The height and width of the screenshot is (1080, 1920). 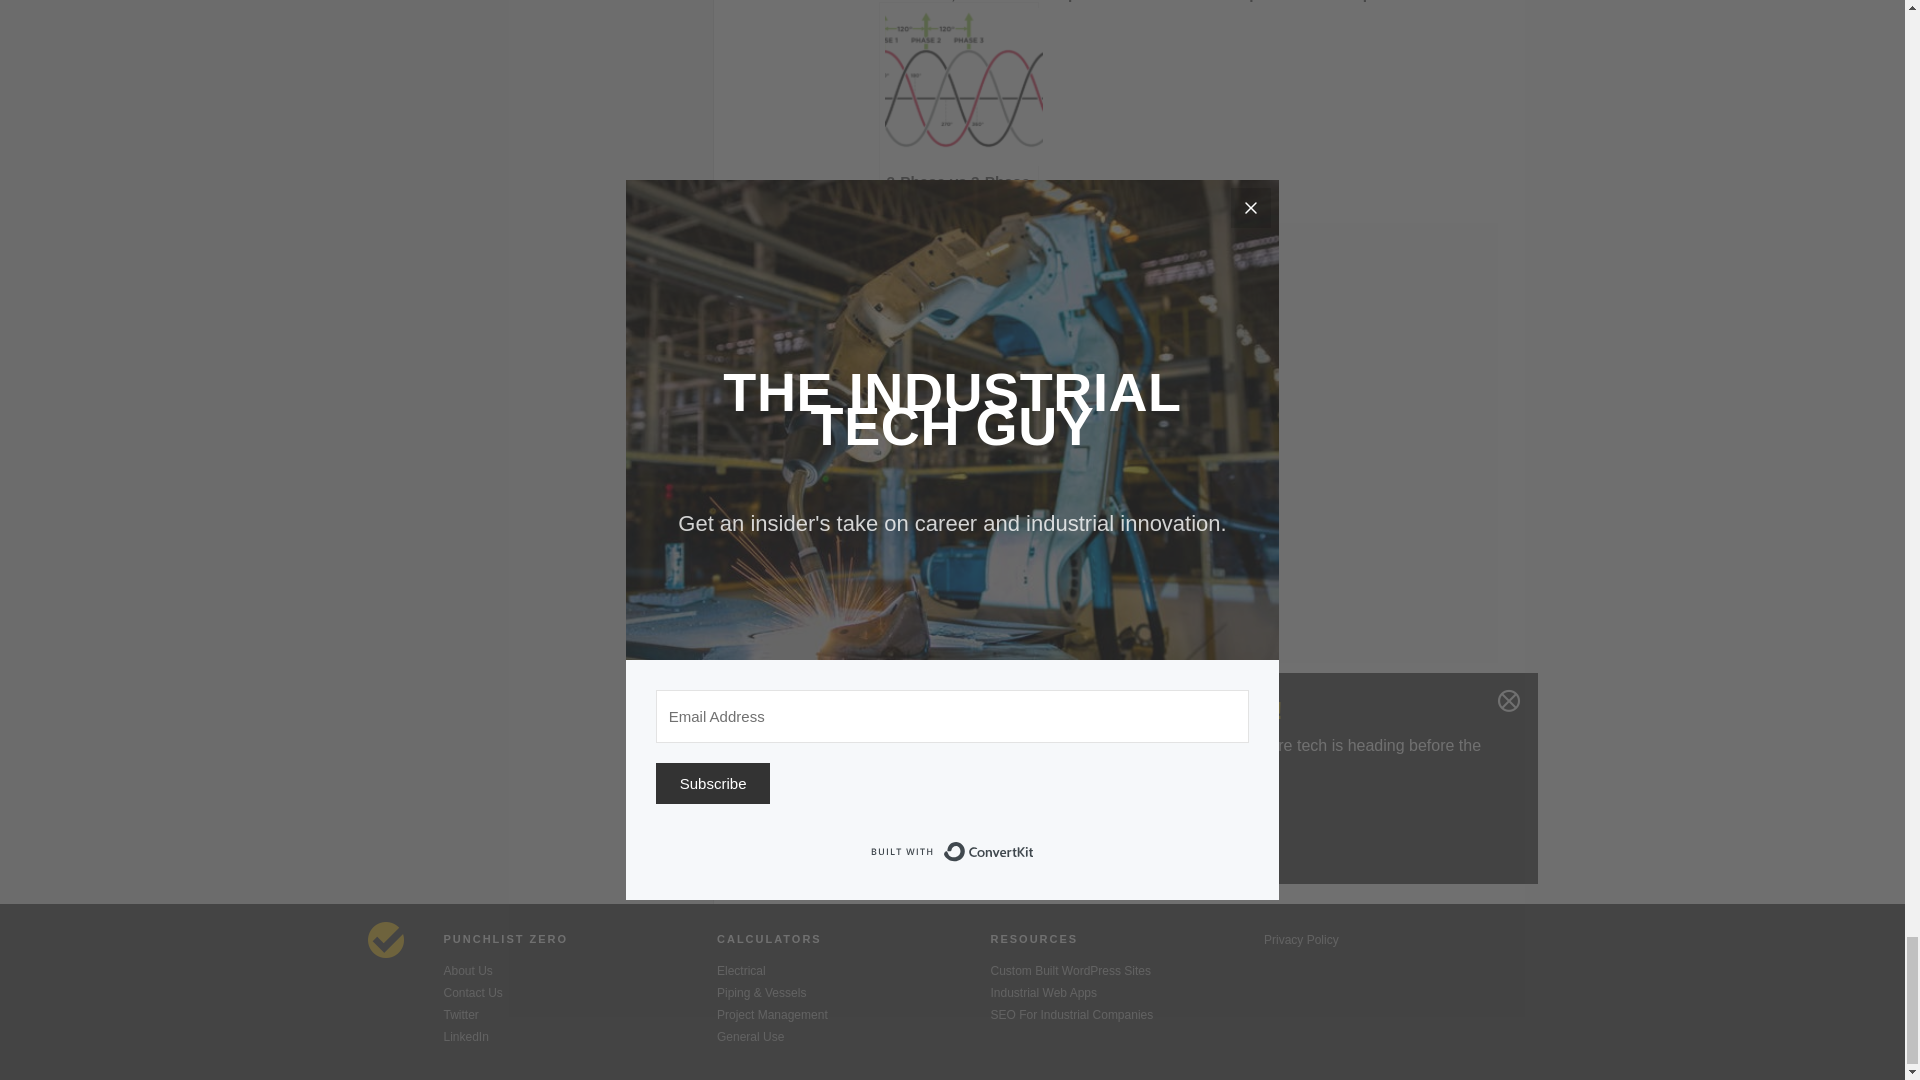 What do you see at coordinates (580, 993) in the screenshot?
I see `Contact Us` at bounding box center [580, 993].